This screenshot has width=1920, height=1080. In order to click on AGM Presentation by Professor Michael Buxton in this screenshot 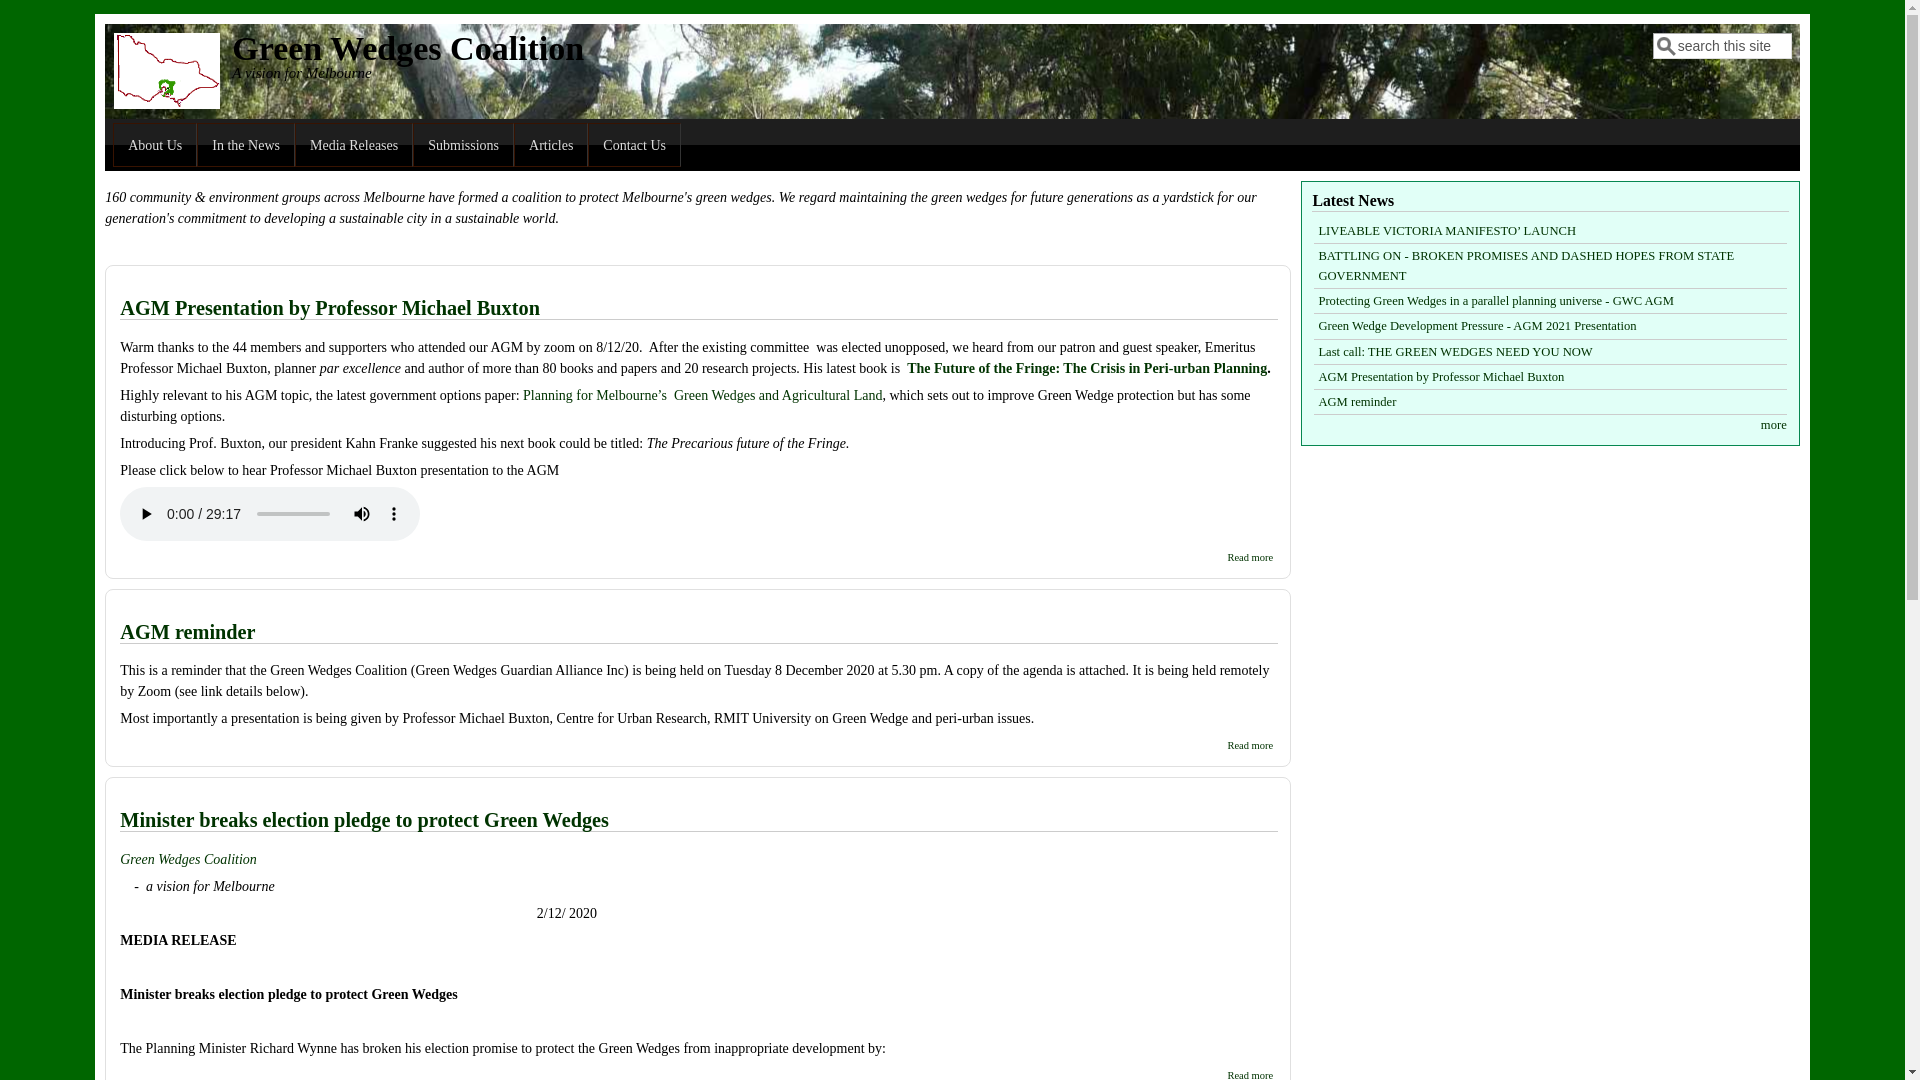, I will do `click(1441, 377)`.